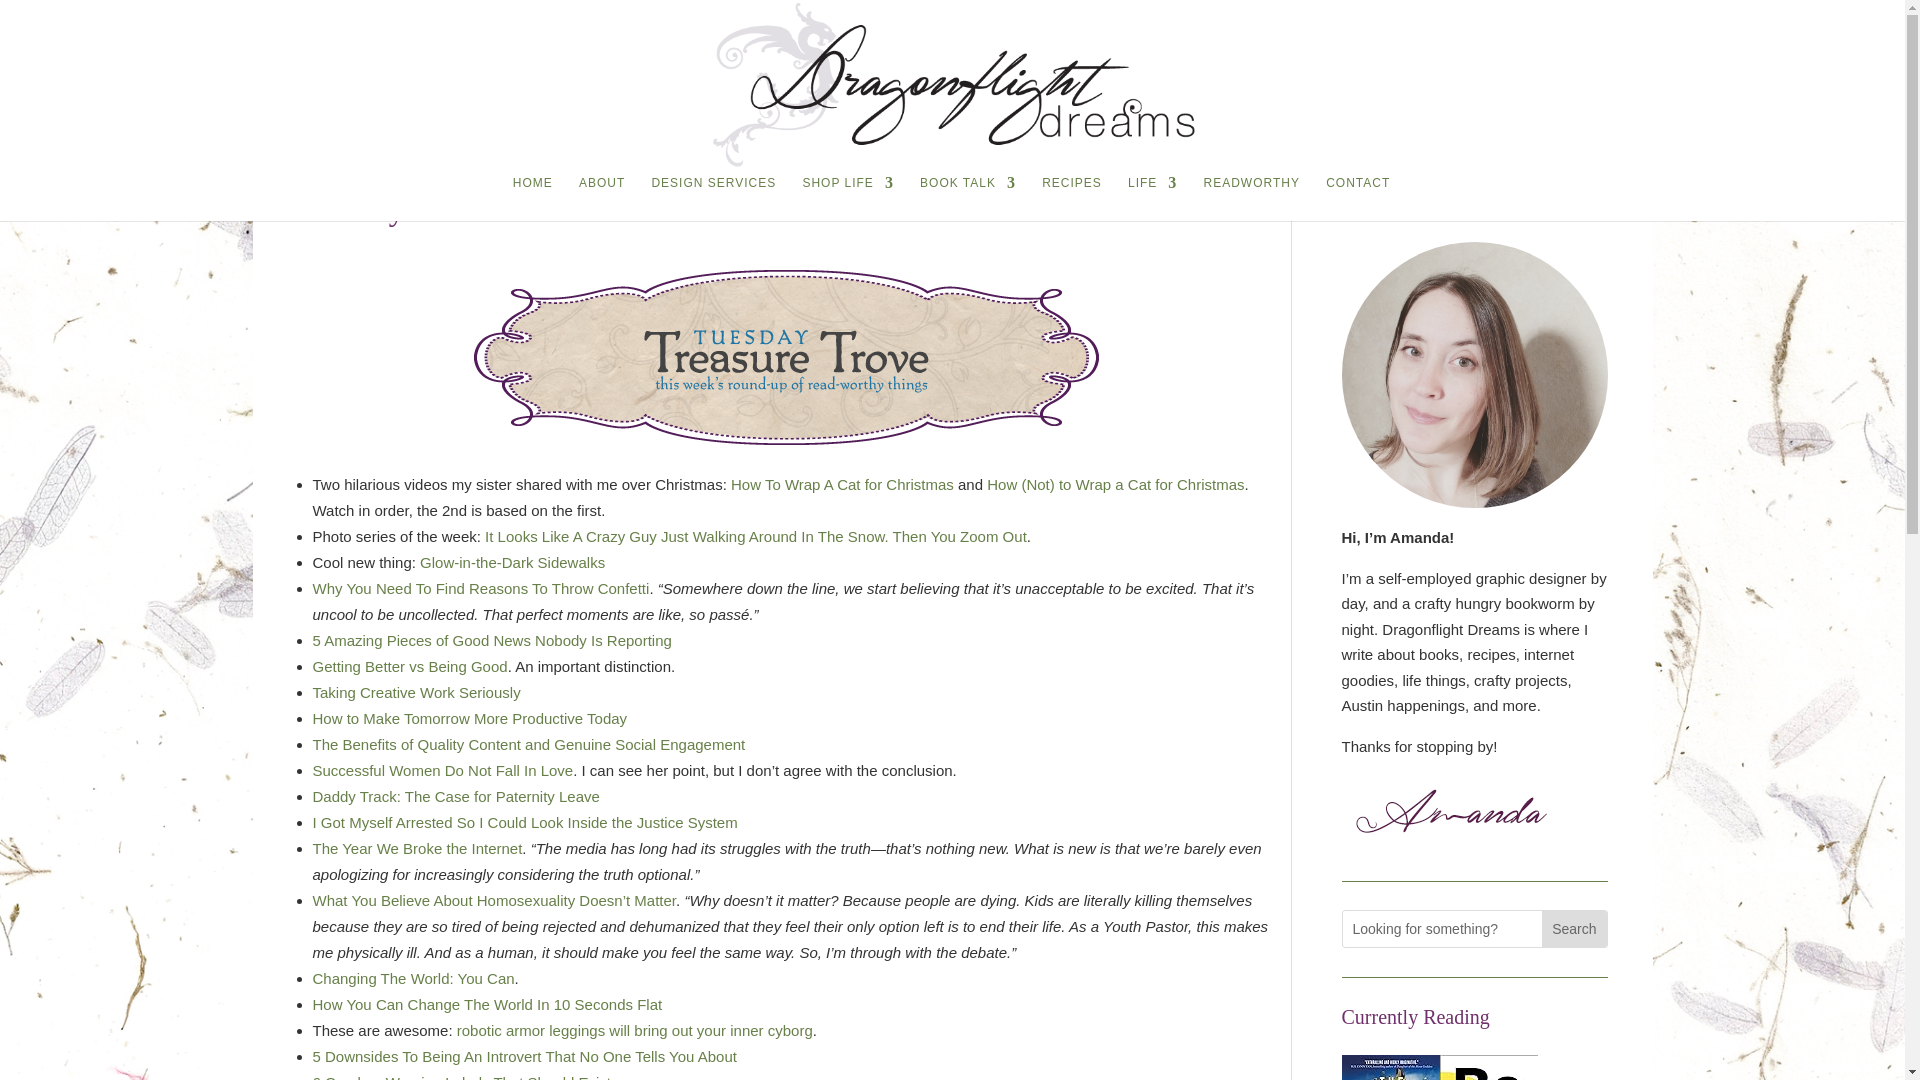 The height and width of the screenshot is (1080, 1920). I want to click on Why You Need To Find Reasons To Throw Confetti, so click(480, 588).